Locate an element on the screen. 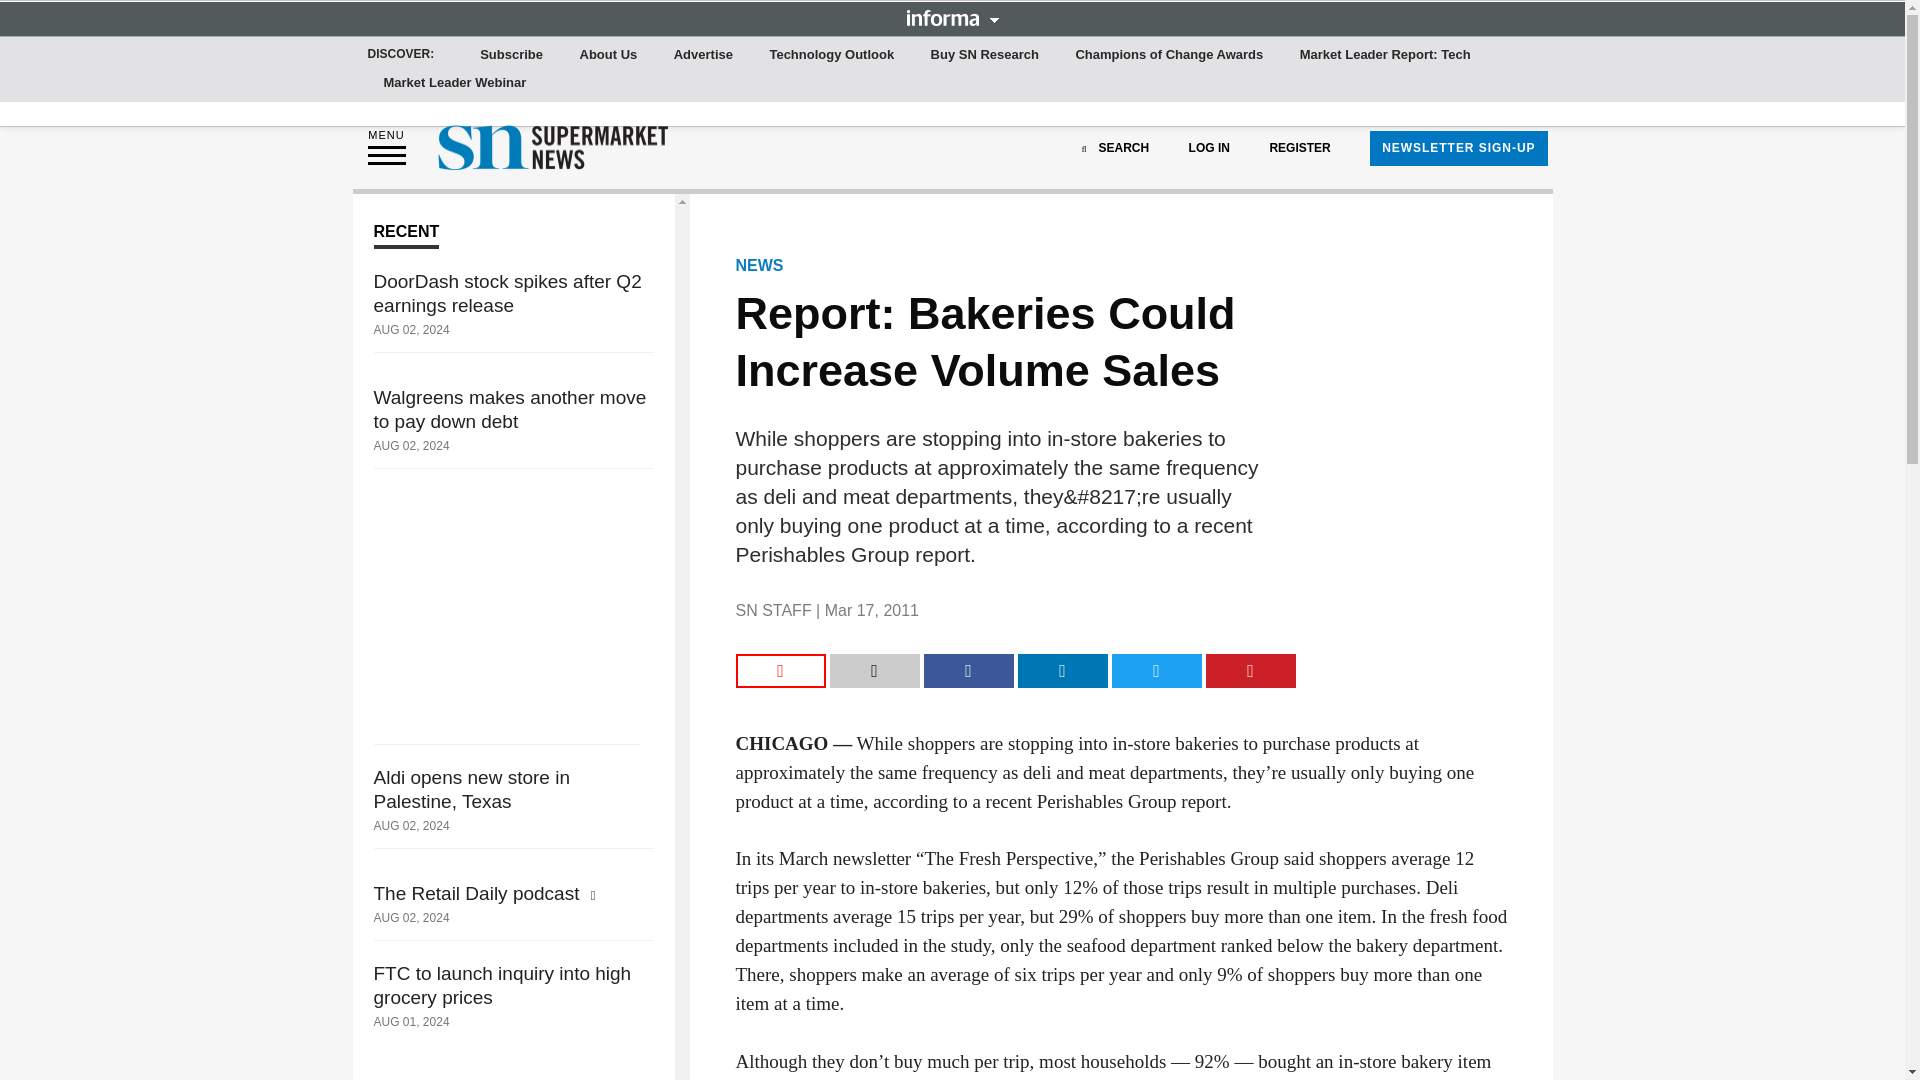 This screenshot has width=1920, height=1080. Subscribe is located at coordinates (512, 55).